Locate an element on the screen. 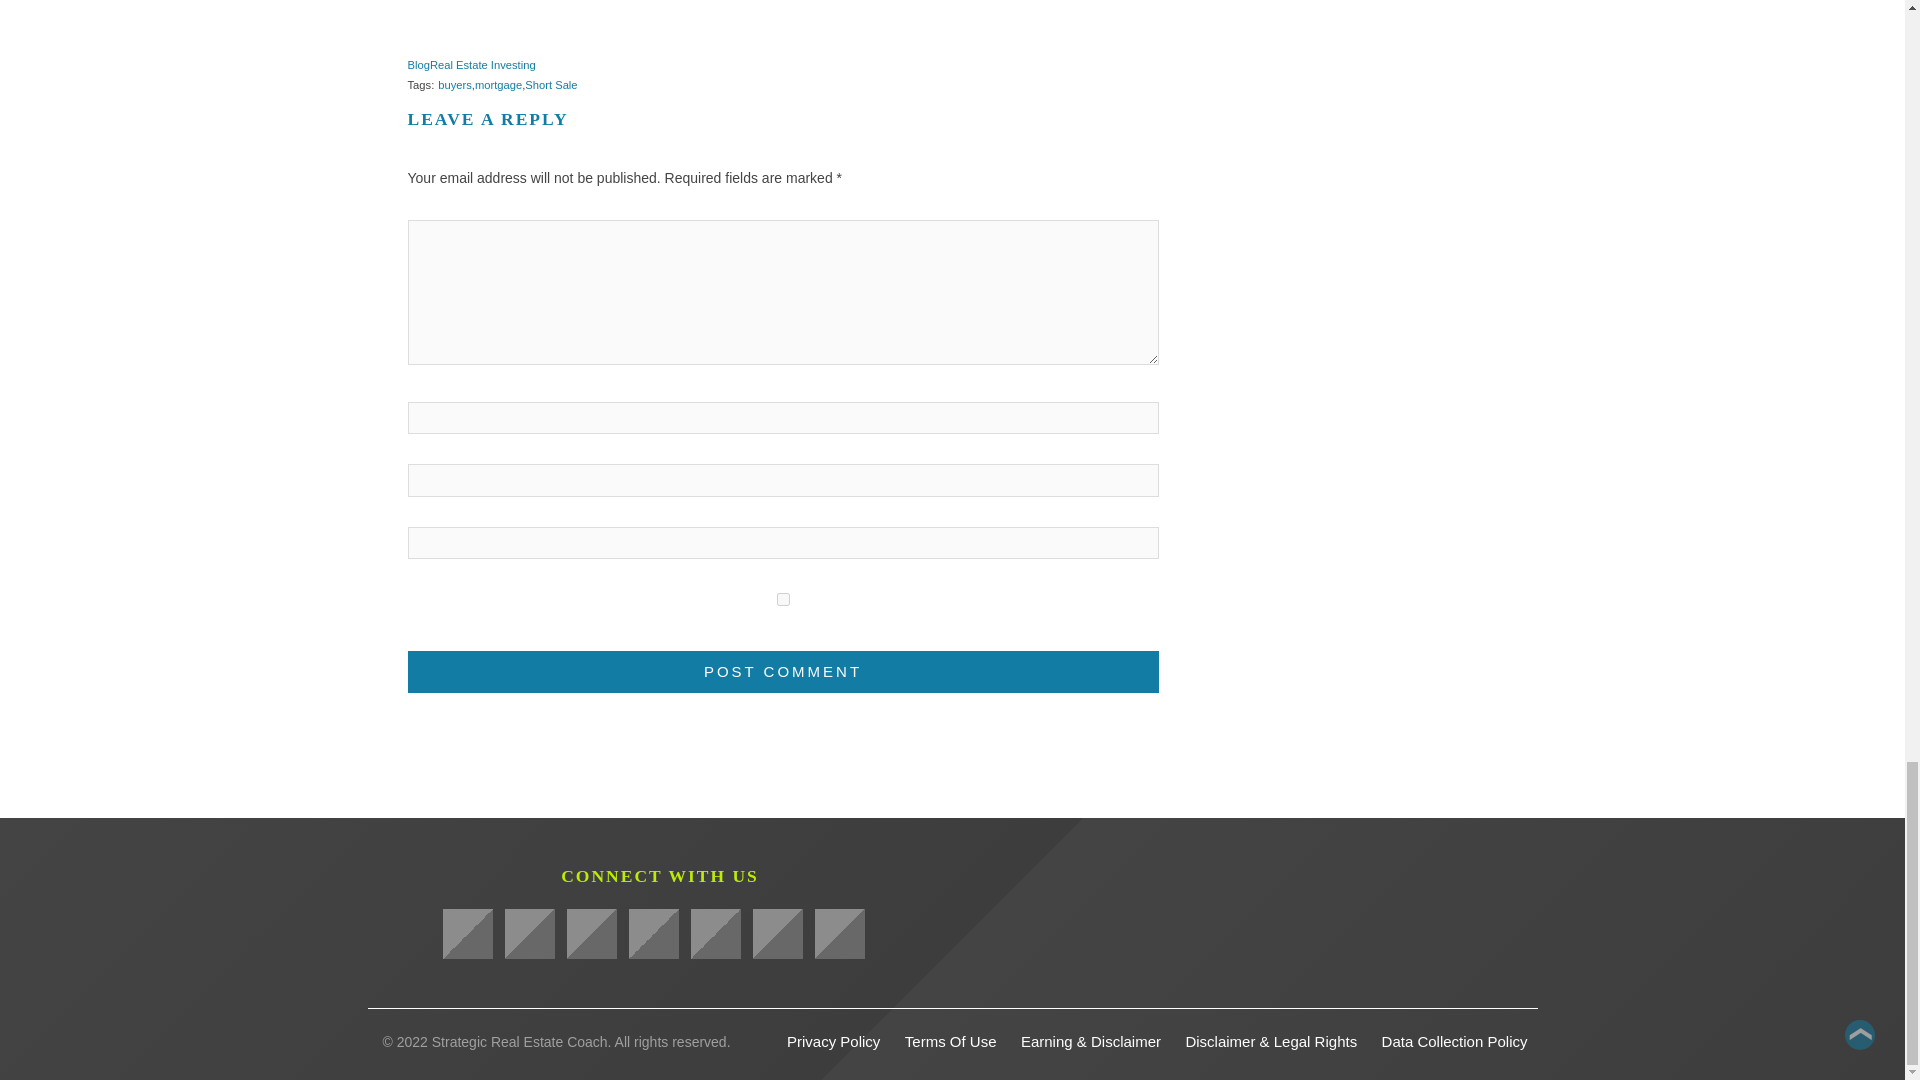 The width and height of the screenshot is (1920, 1080). buyers is located at coordinates (454, 84).